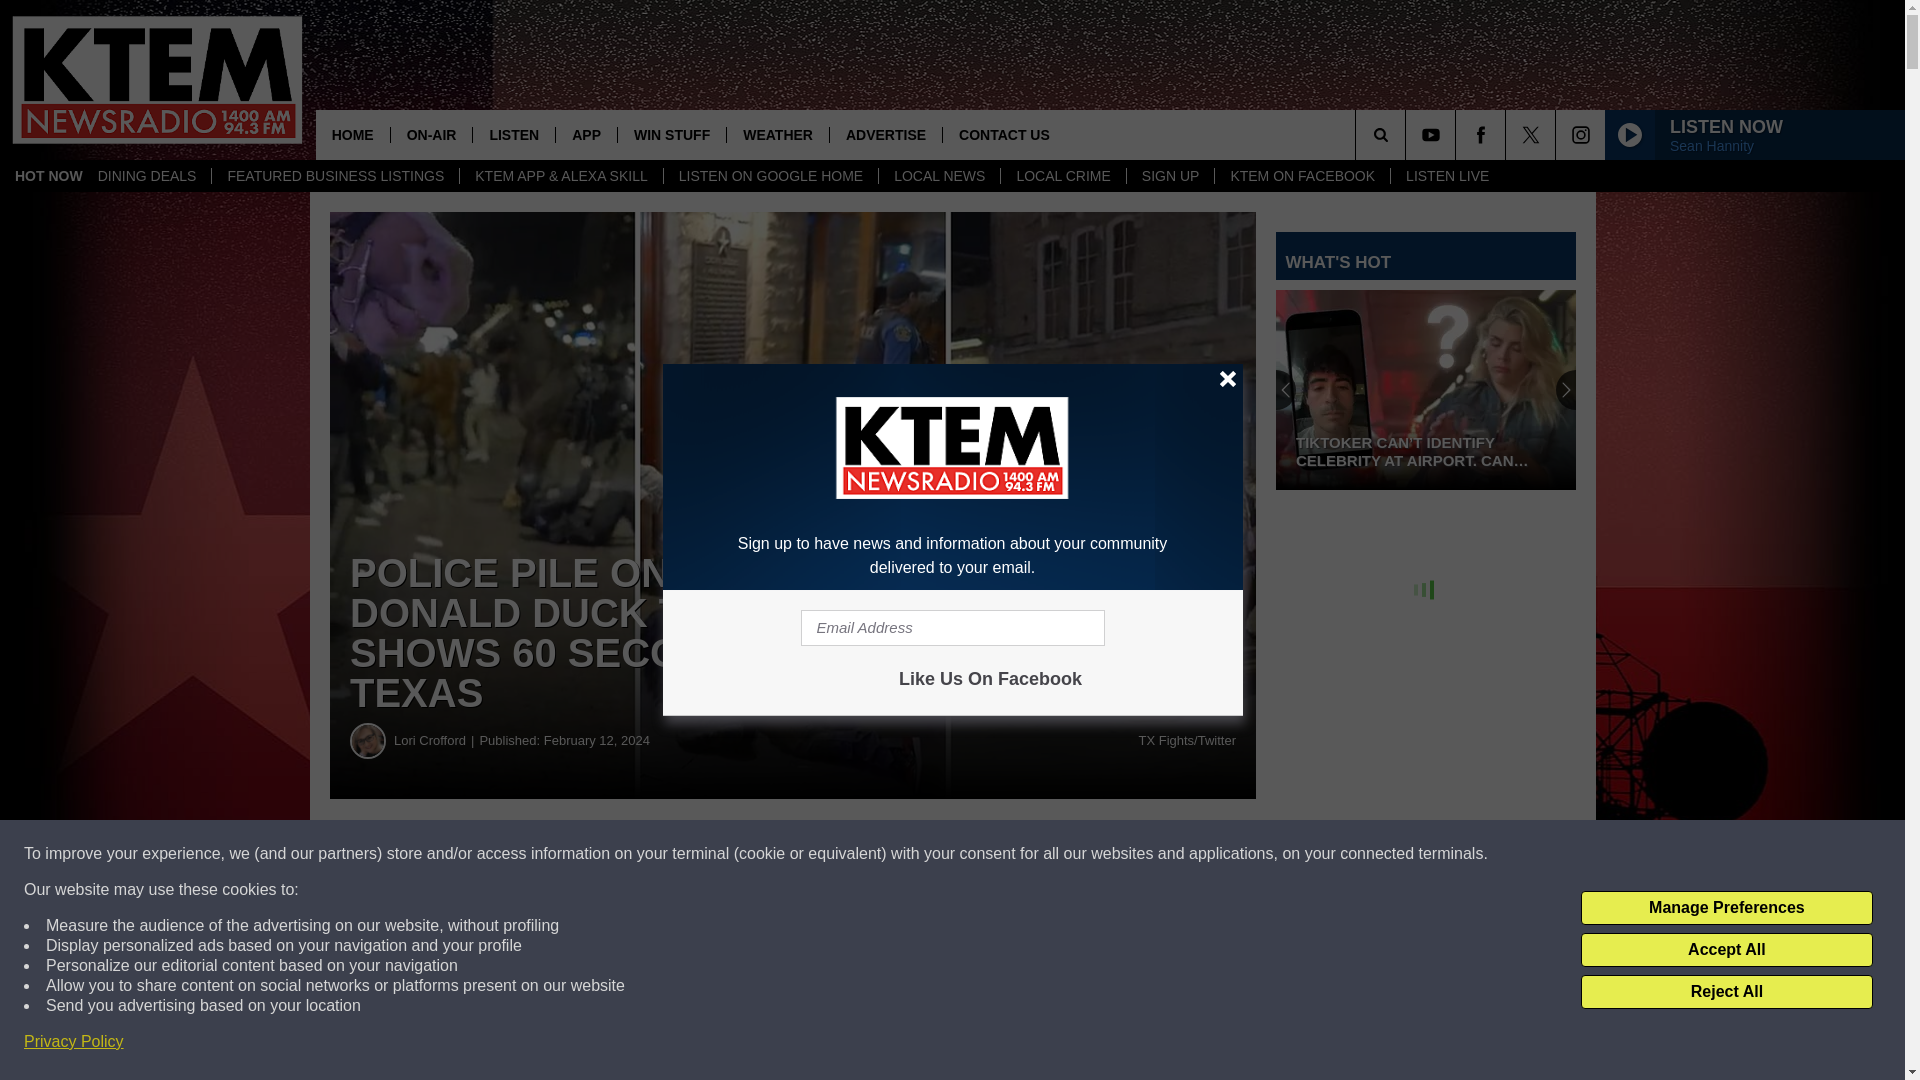 The height and width of the screenshot is (1080, 1920). I want to click on LISTEN ON GOOGLE HOME, so click(770, 176).